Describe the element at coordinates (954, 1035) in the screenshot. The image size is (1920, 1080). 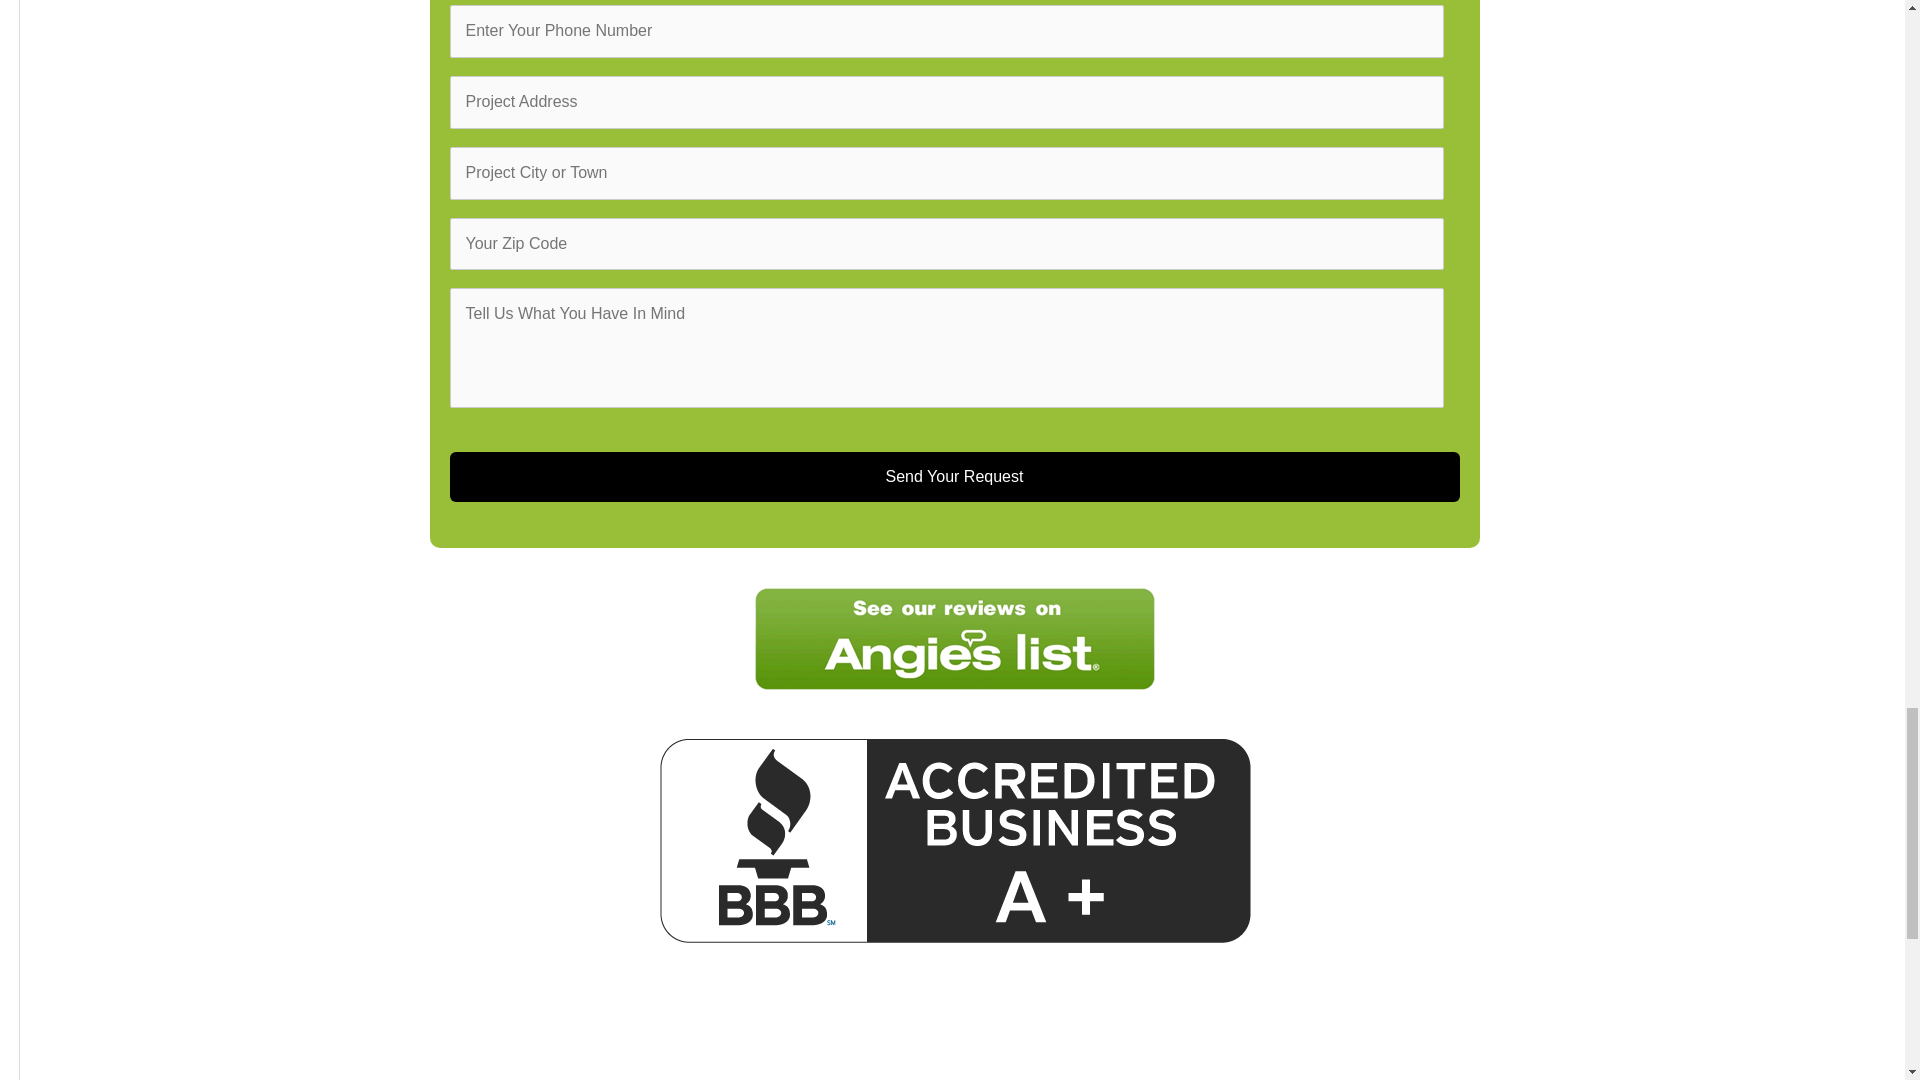
I see `marvin-authorized` at that location.